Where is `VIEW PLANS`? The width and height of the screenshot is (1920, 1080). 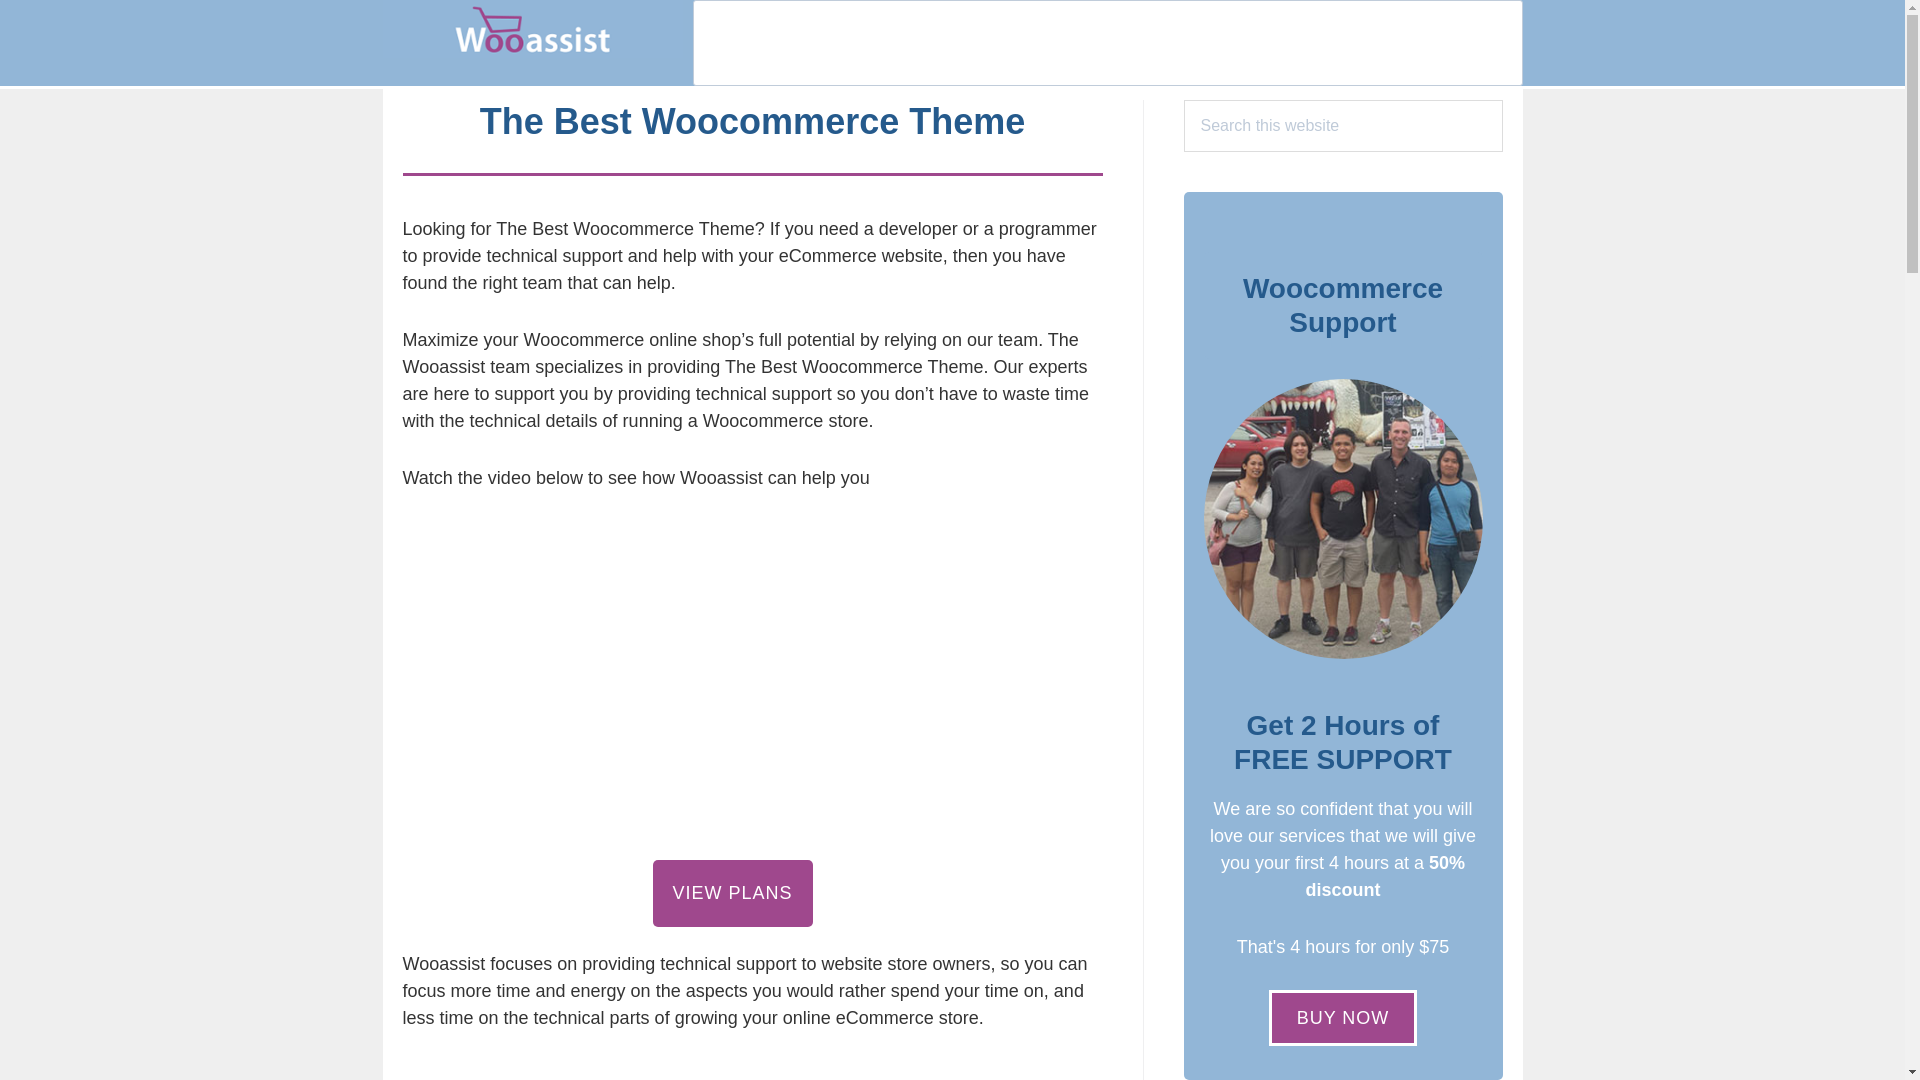 VIEW PLANS is located at coordinates (732, 892).